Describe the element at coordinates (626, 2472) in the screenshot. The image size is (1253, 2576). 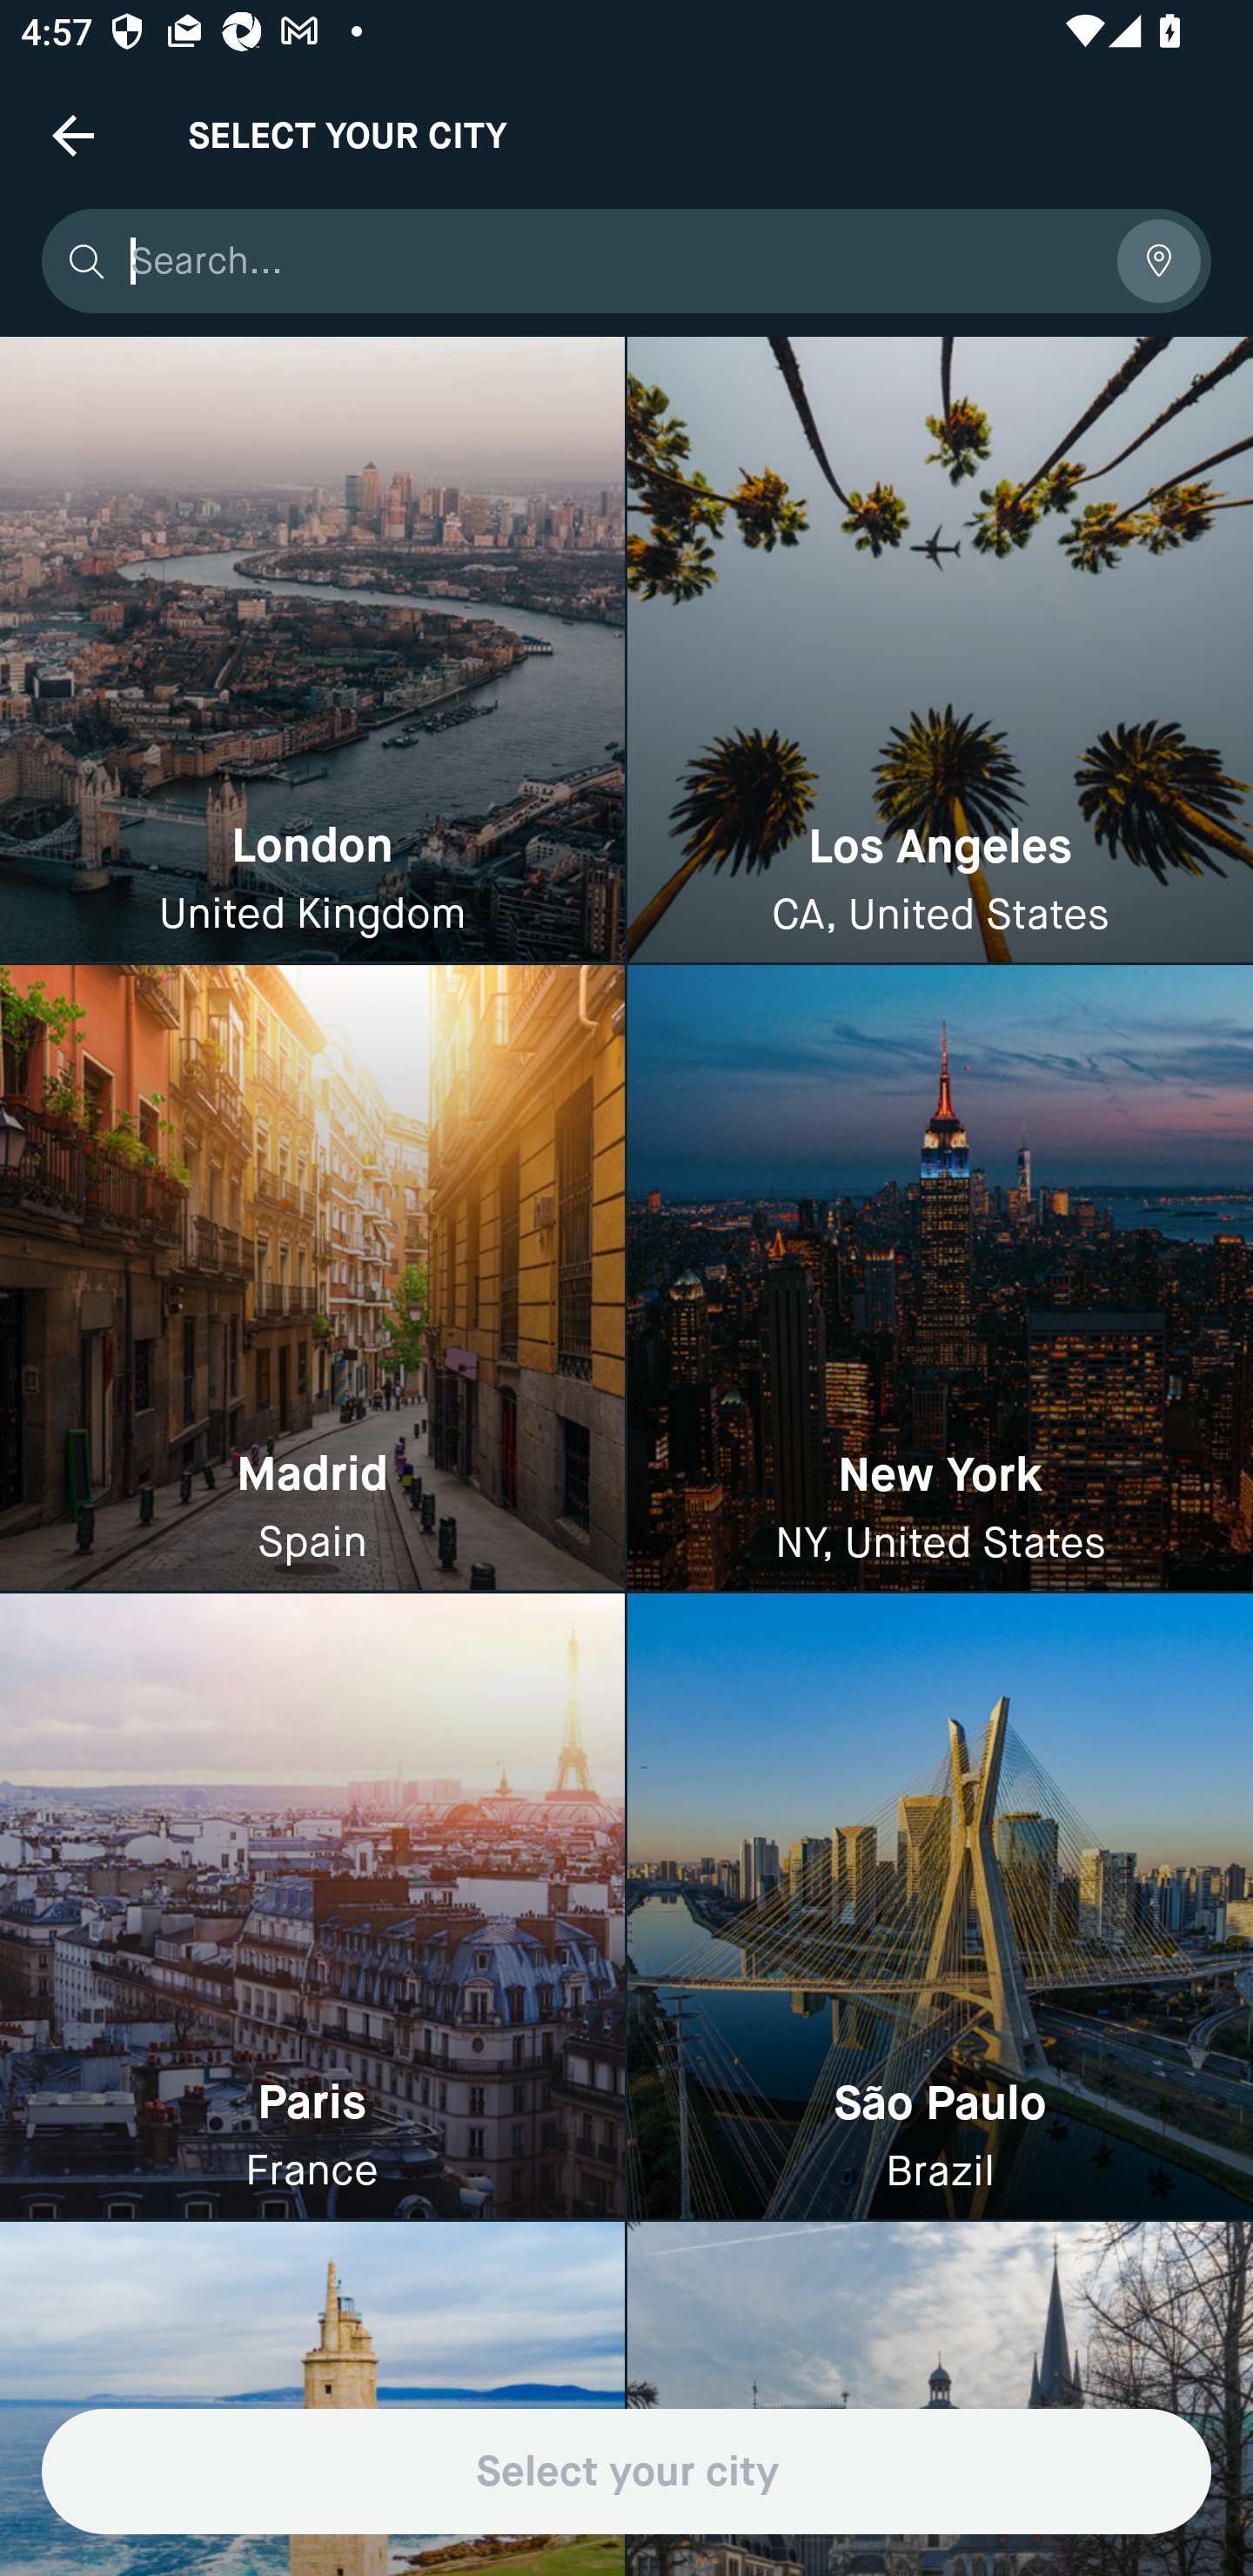
I see `Select your city` at that location.